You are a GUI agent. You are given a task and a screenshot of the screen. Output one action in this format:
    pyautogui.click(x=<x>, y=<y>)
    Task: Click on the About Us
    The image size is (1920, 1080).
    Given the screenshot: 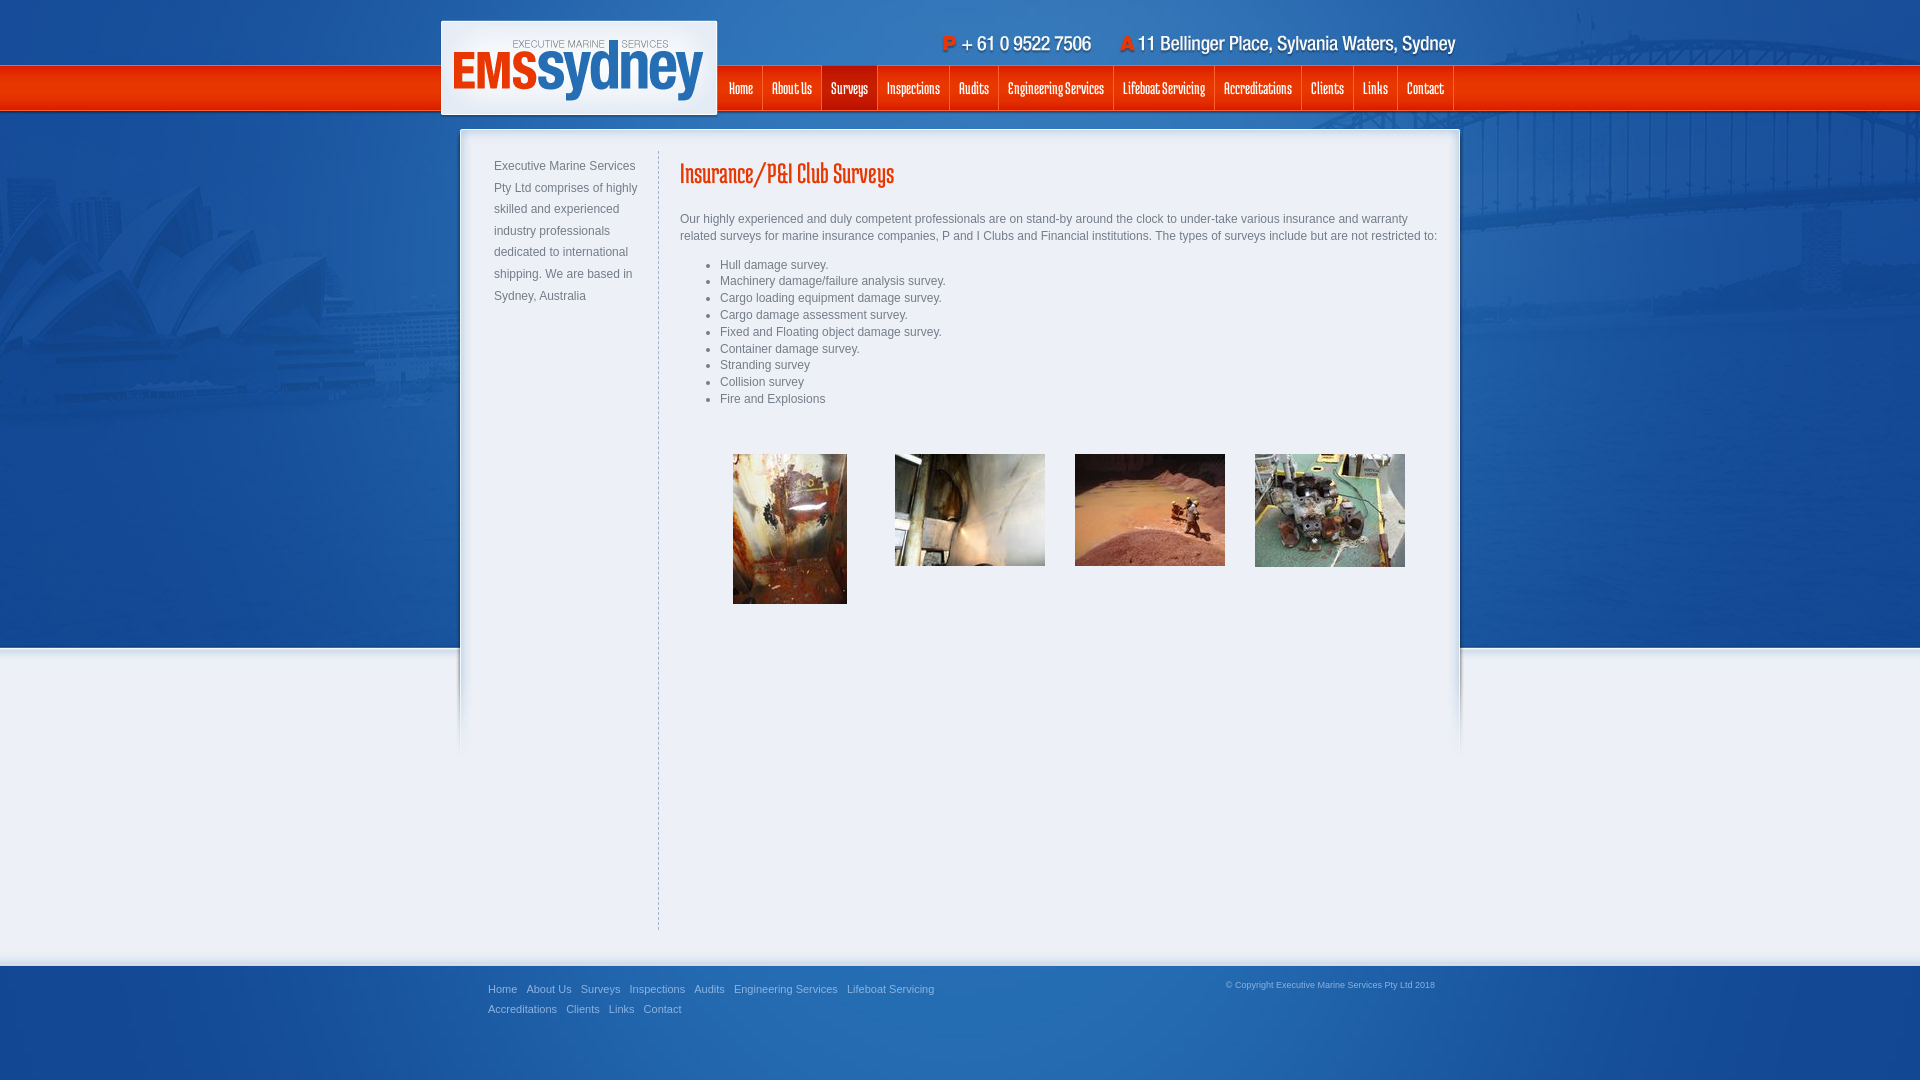 What is the action you would take?
    pyautogui.click(x=548, y=989)
    